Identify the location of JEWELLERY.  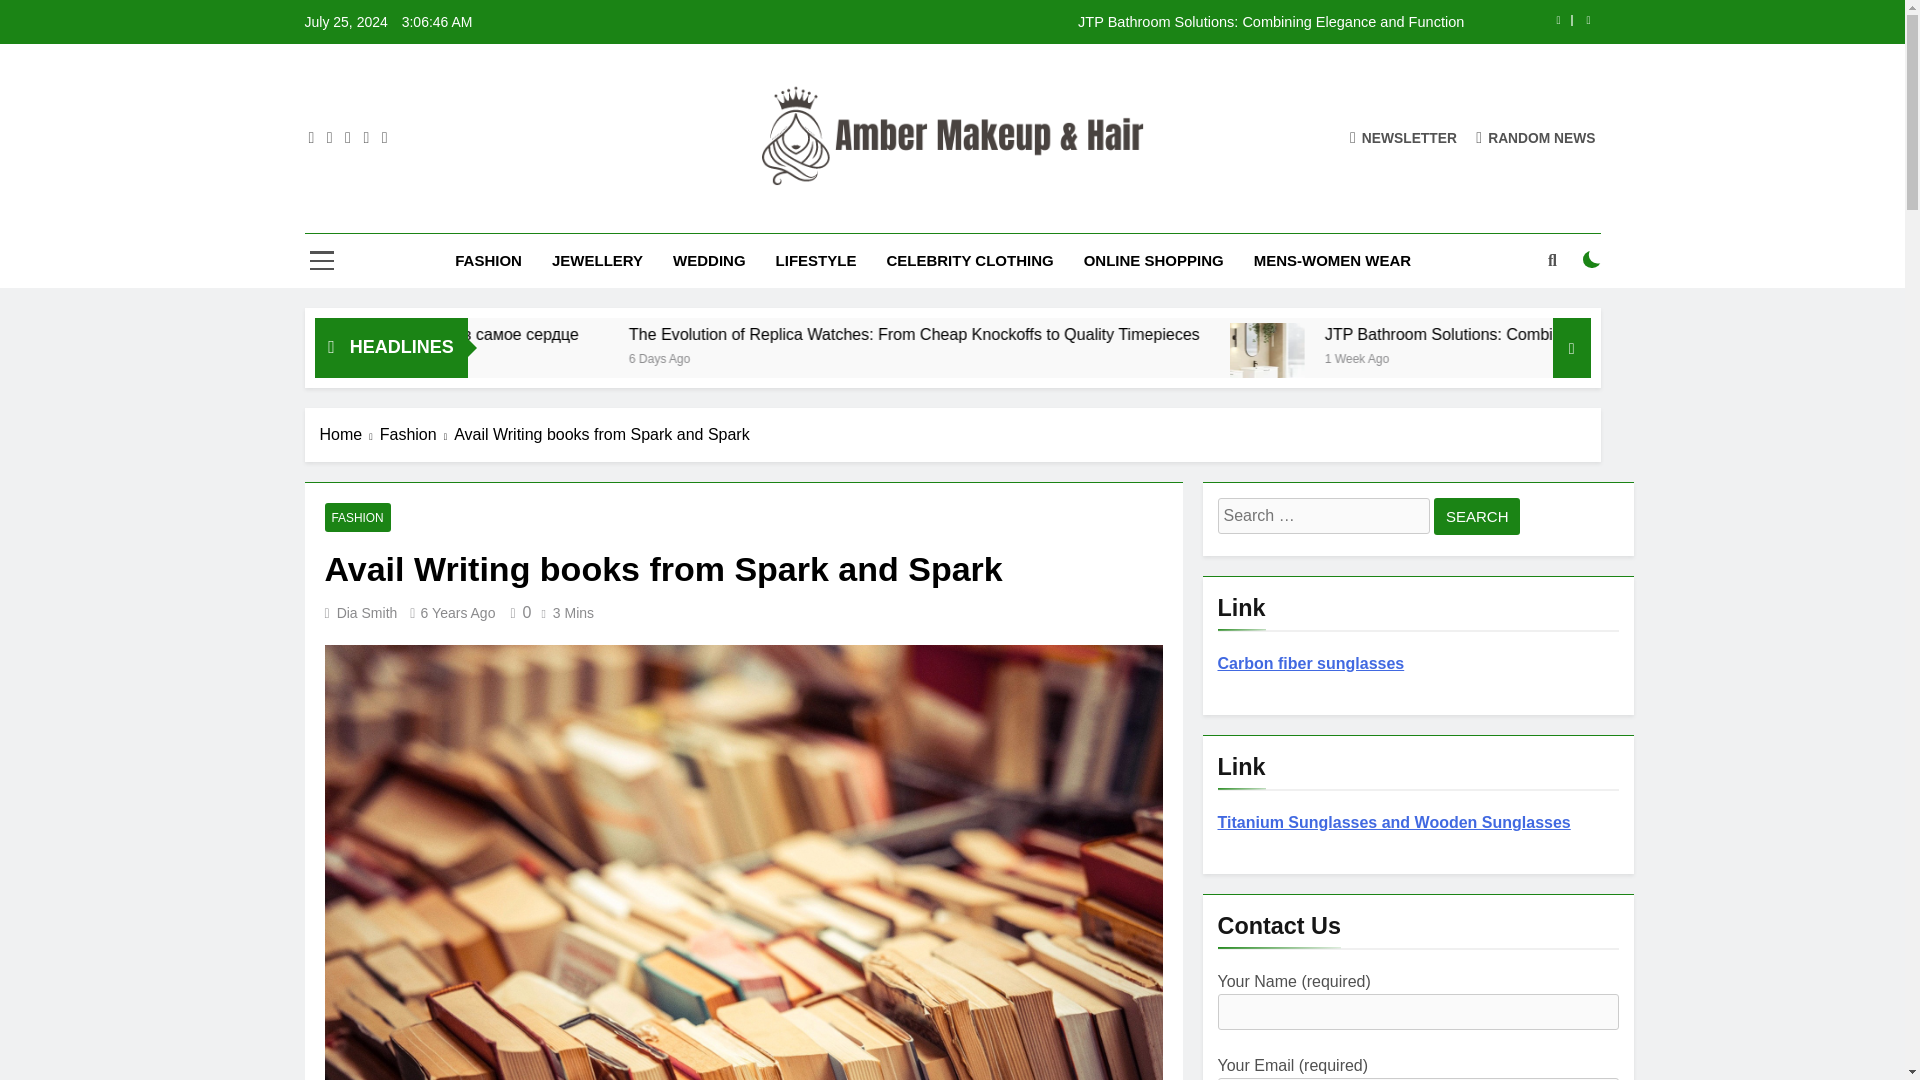
(598, 261).